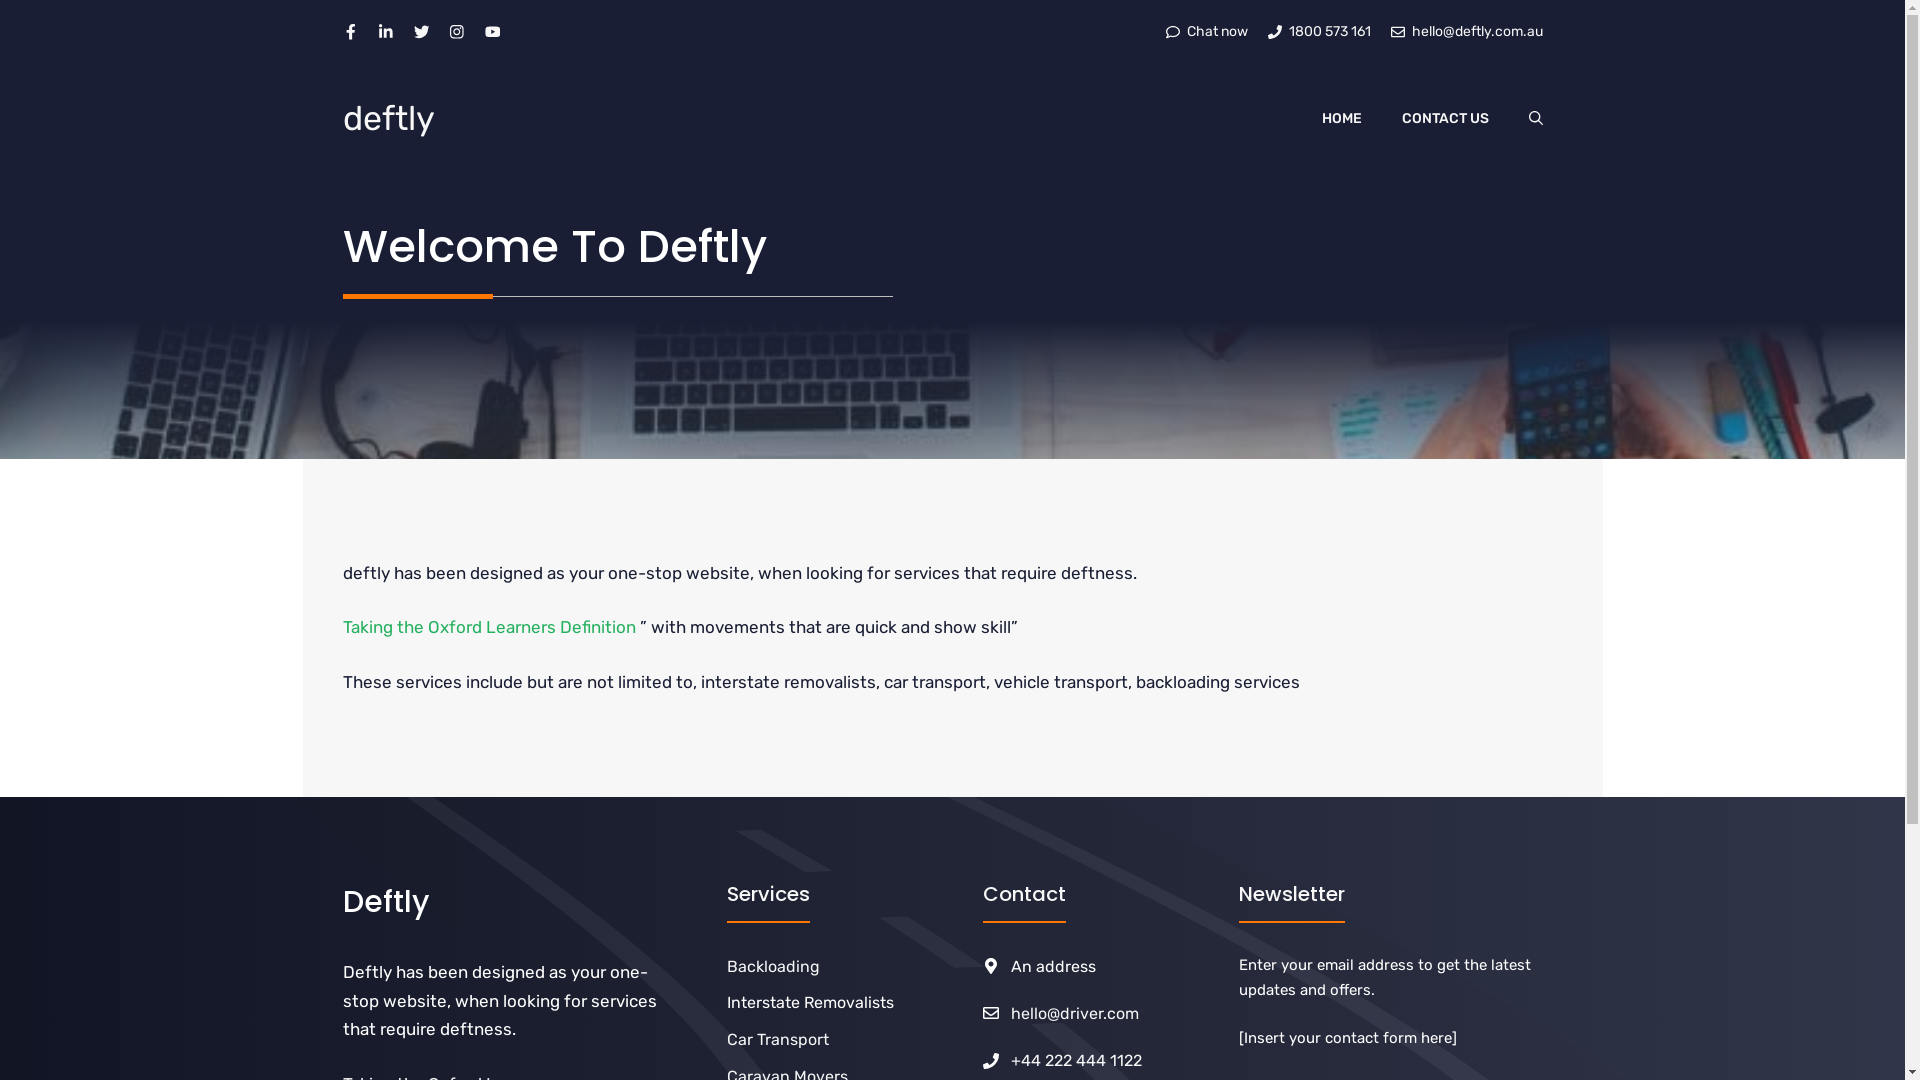 The image size is (1920, 1080). I want to click on Backloading, so click(772, 966).